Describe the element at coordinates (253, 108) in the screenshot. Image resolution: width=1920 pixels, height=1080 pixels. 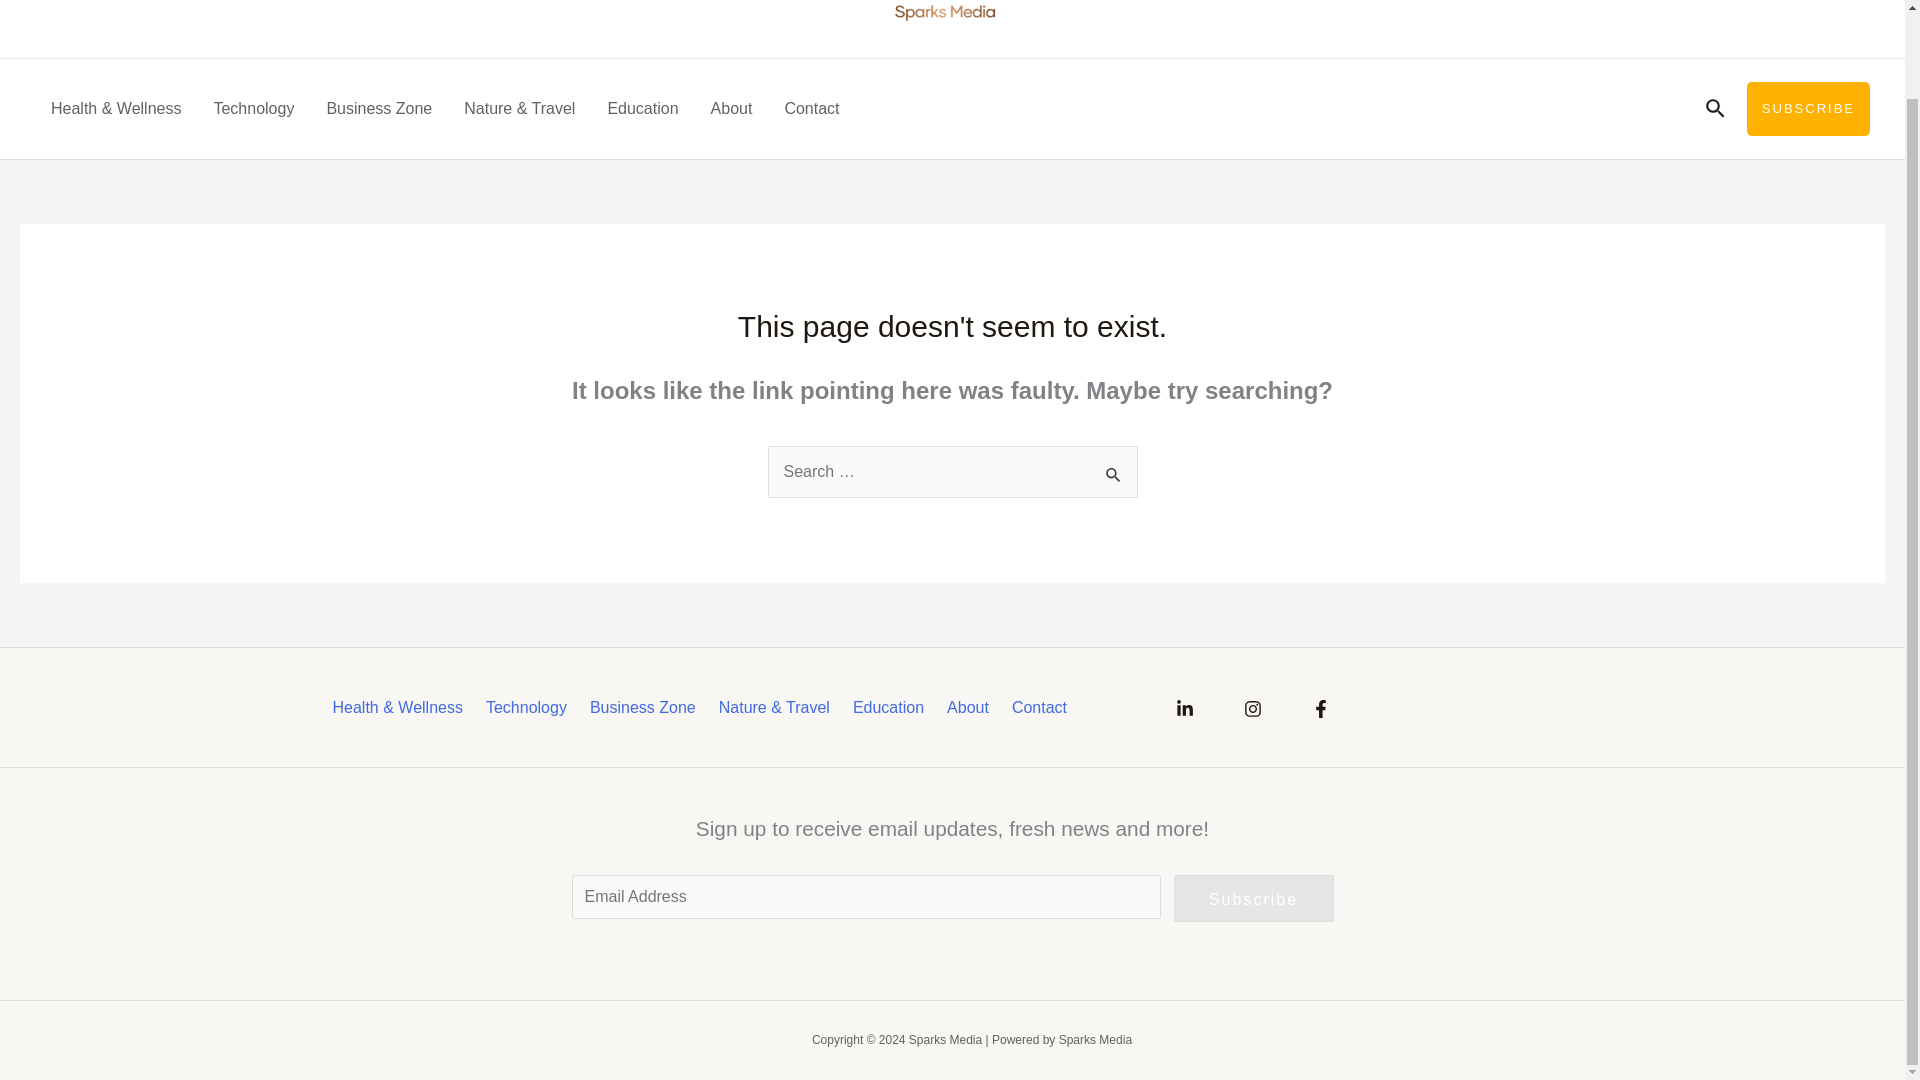
I see `Technology` at that location.